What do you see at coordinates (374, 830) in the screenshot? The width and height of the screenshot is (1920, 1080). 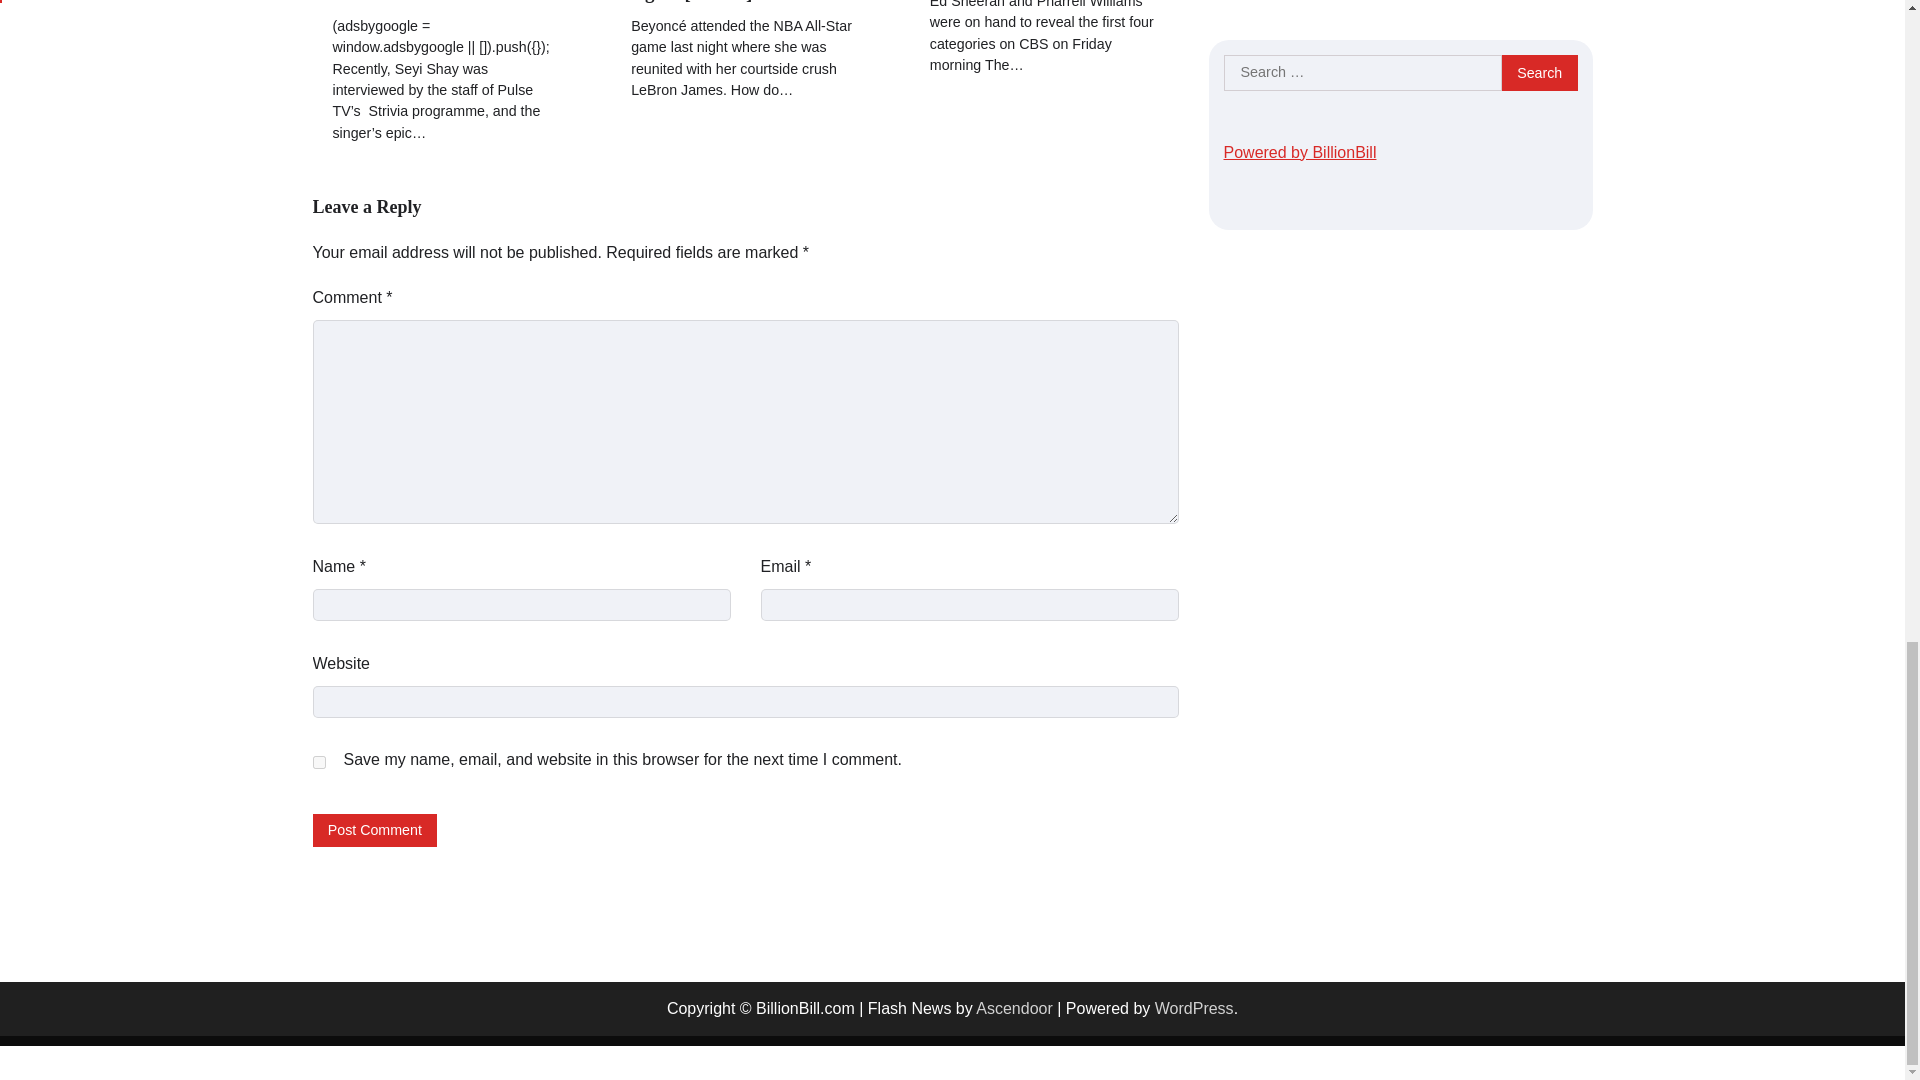 I see `Post Comment` at bounding box center [374, 830].